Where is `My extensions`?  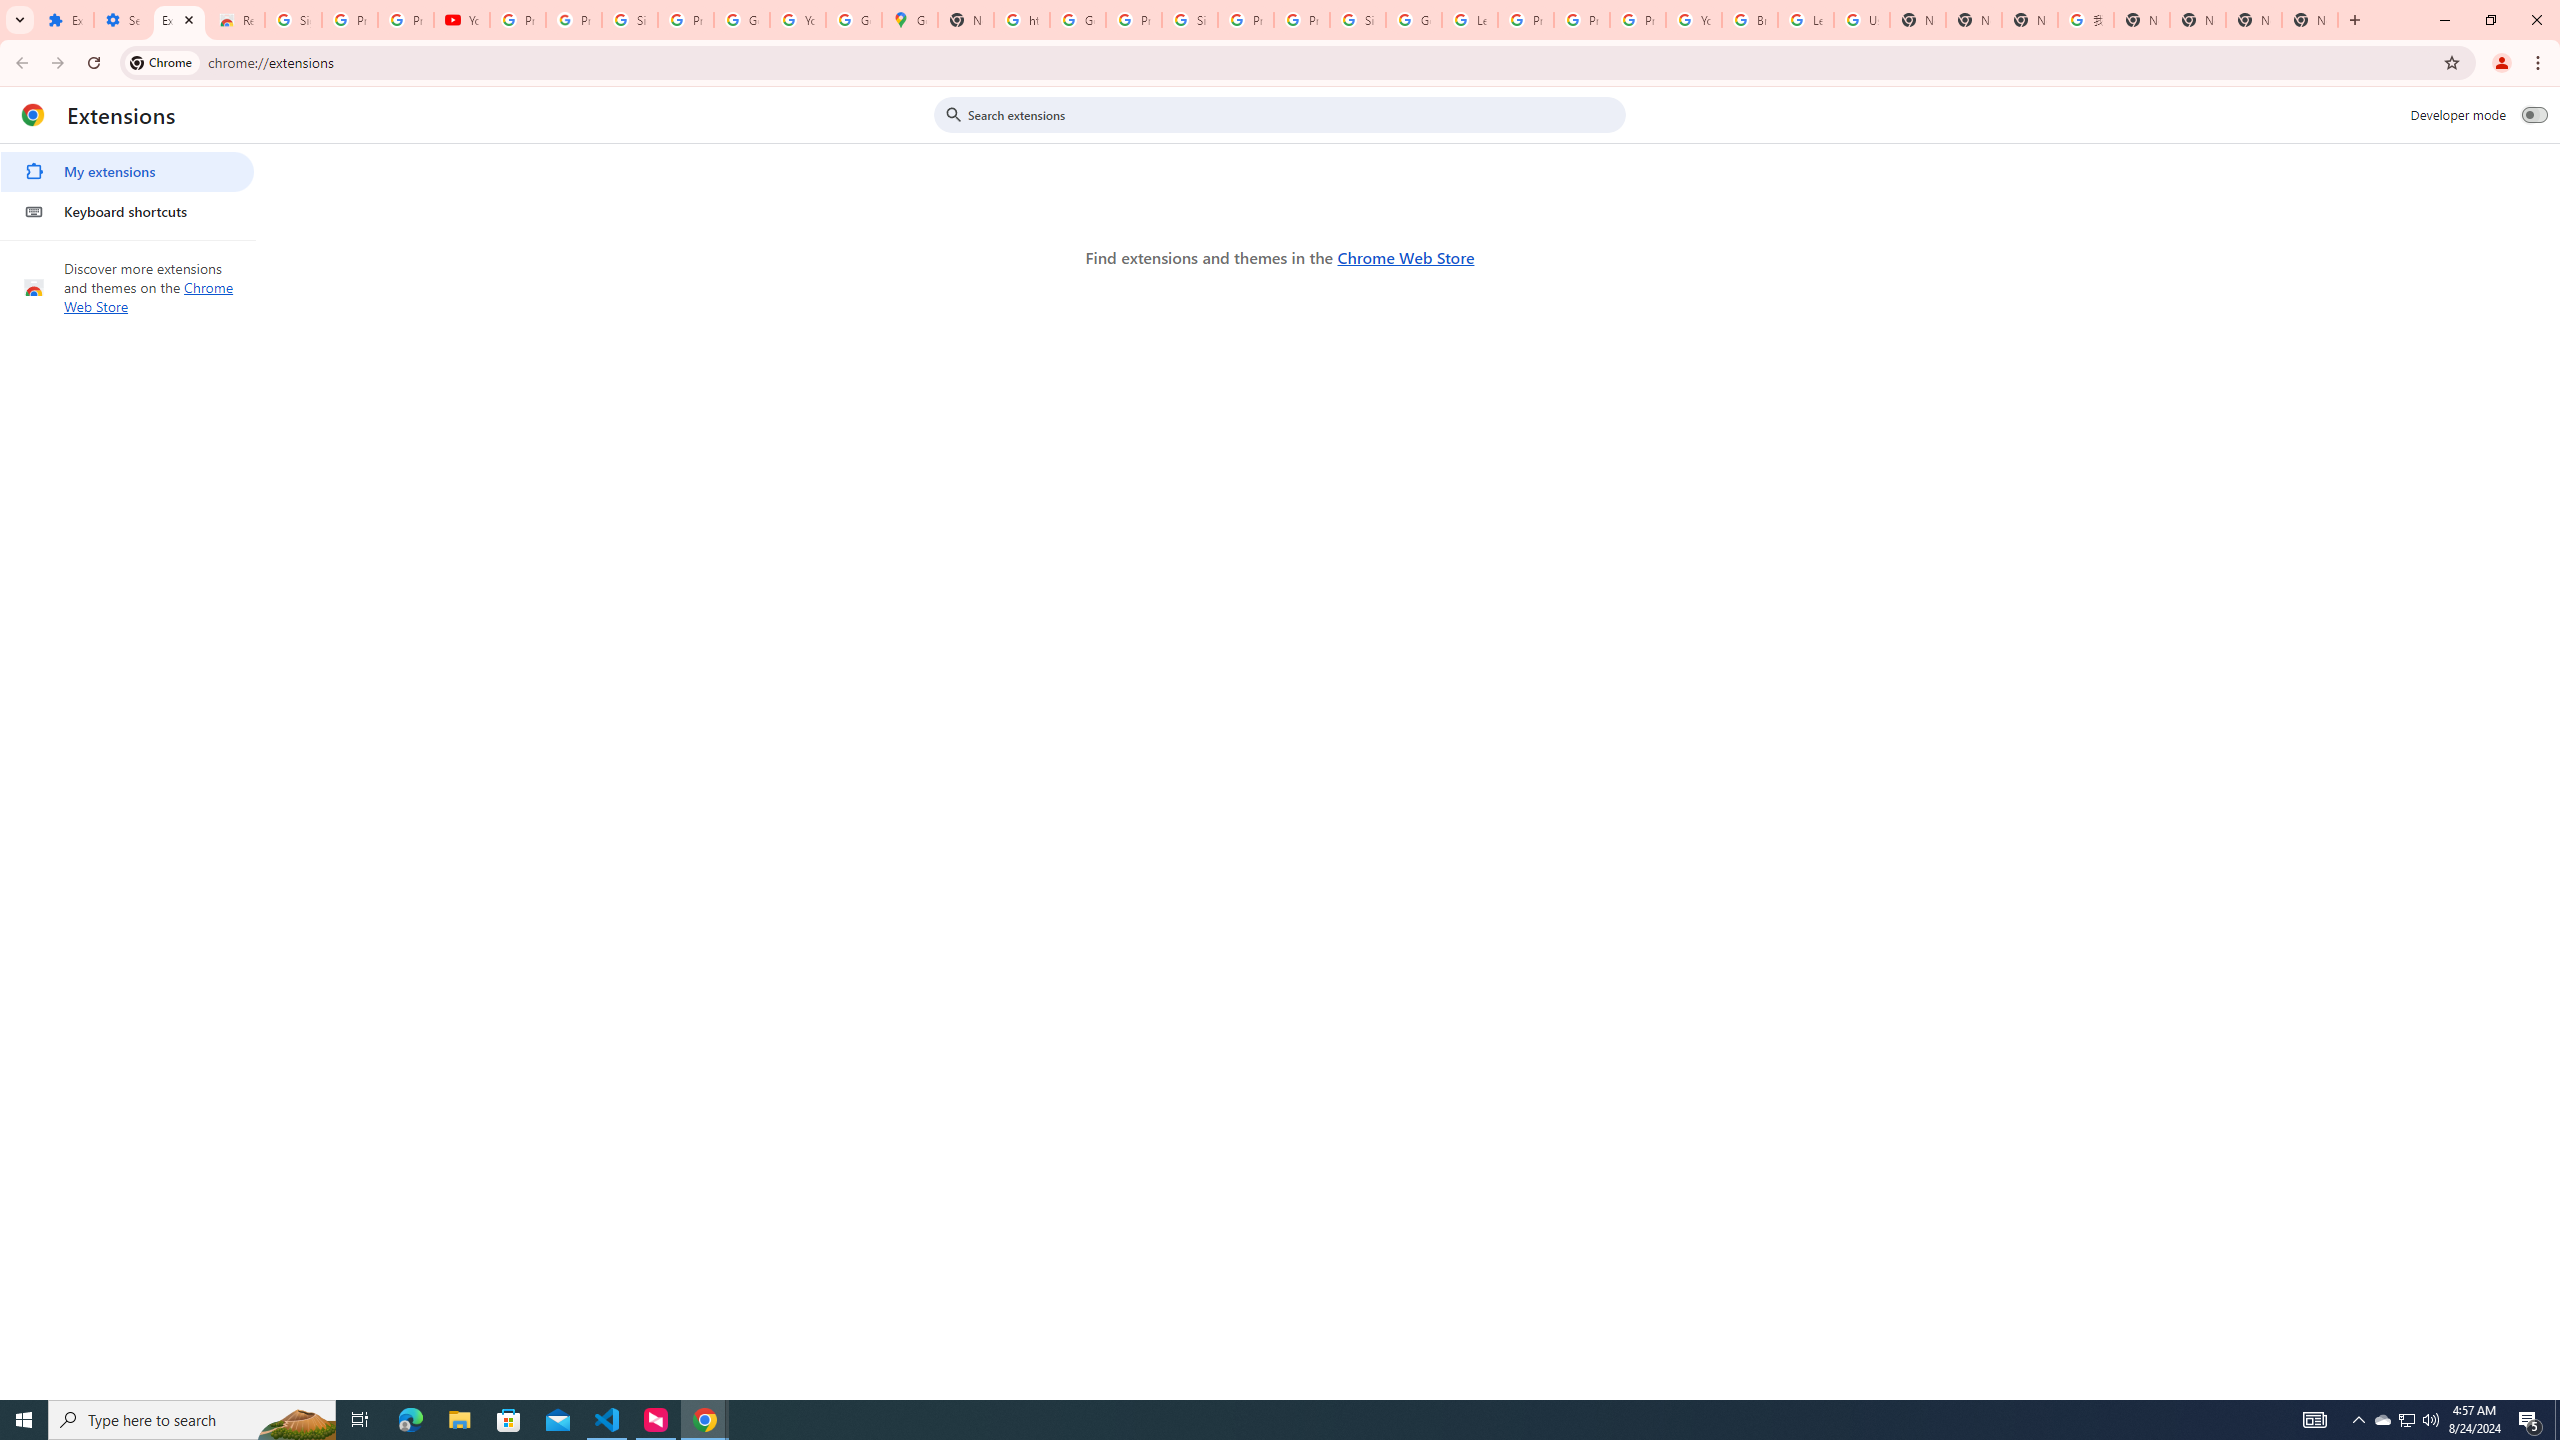
My extensions is located at coordinates (126, 172).